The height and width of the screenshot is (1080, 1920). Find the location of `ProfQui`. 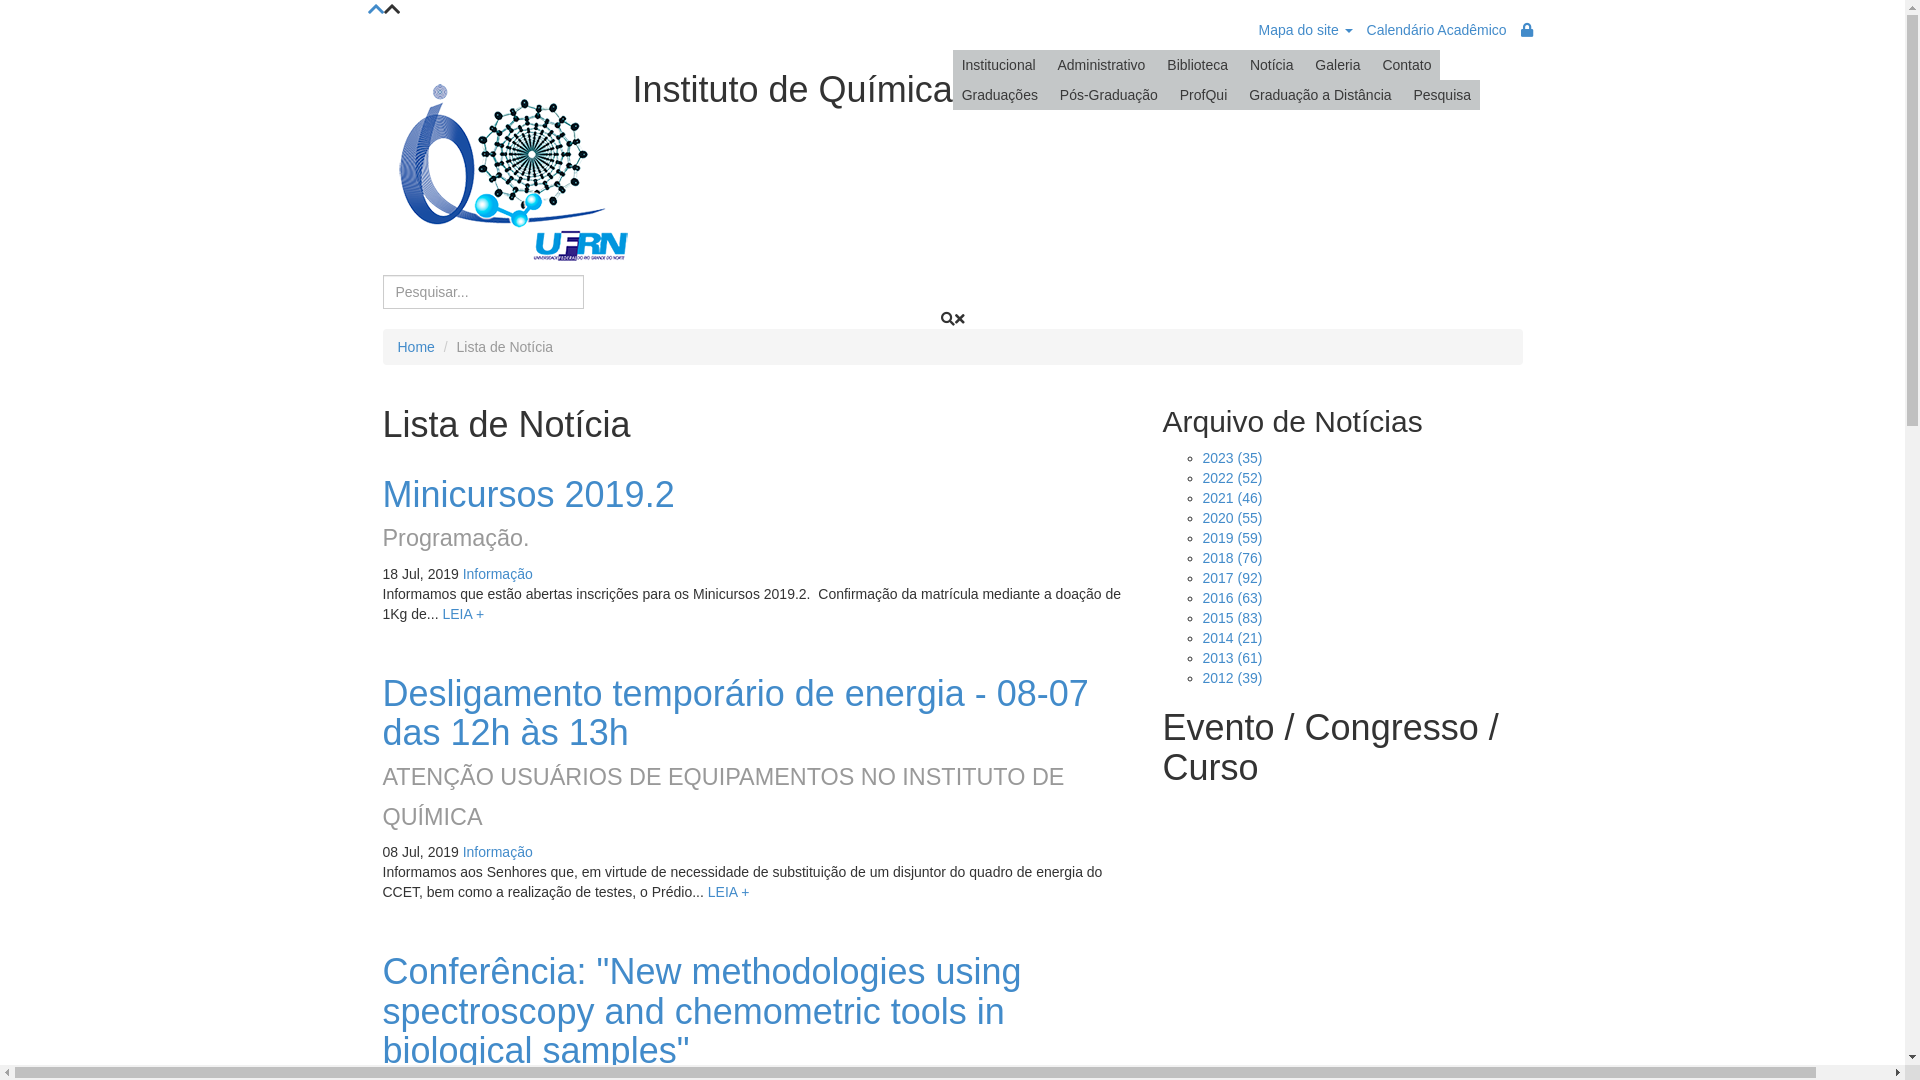

ProfQui is located at coordinates (1204, 95).